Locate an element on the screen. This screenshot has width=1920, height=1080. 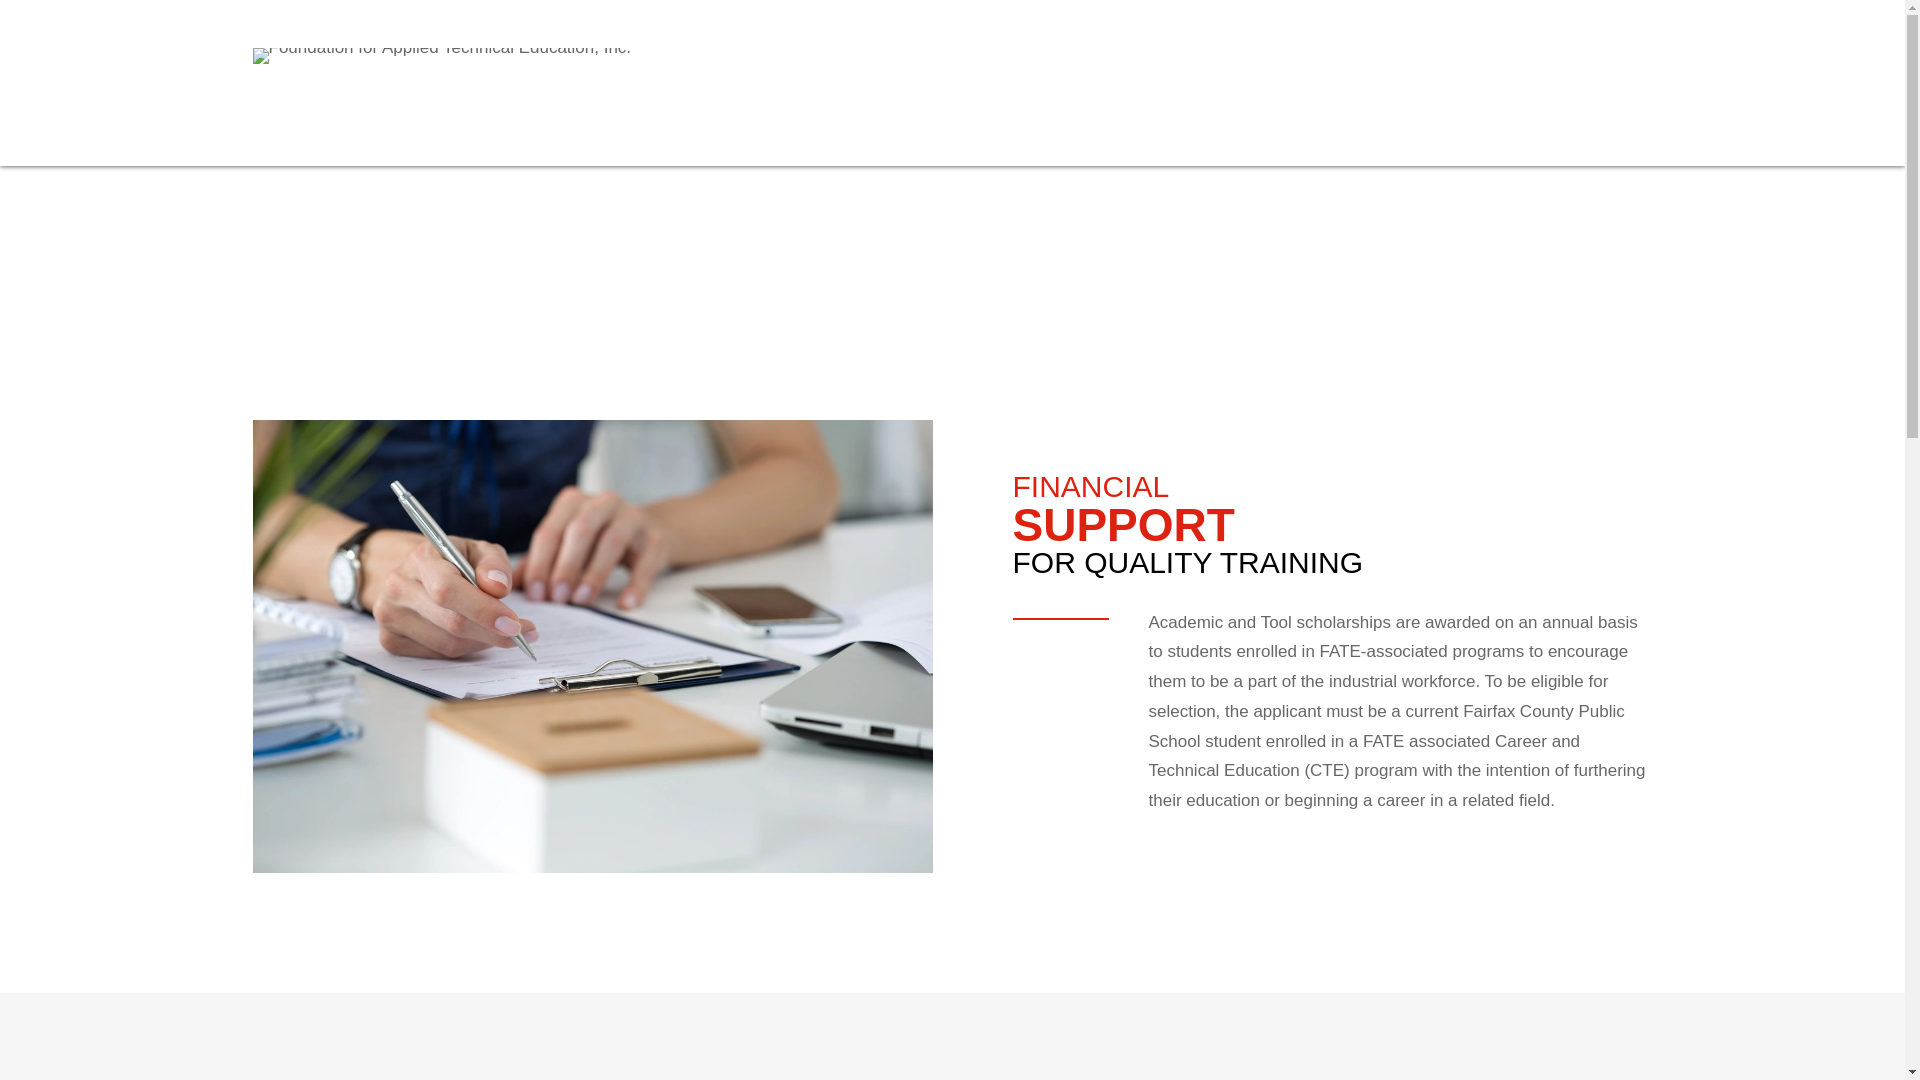
CONTACT US is located at coordinates (1596, 83).